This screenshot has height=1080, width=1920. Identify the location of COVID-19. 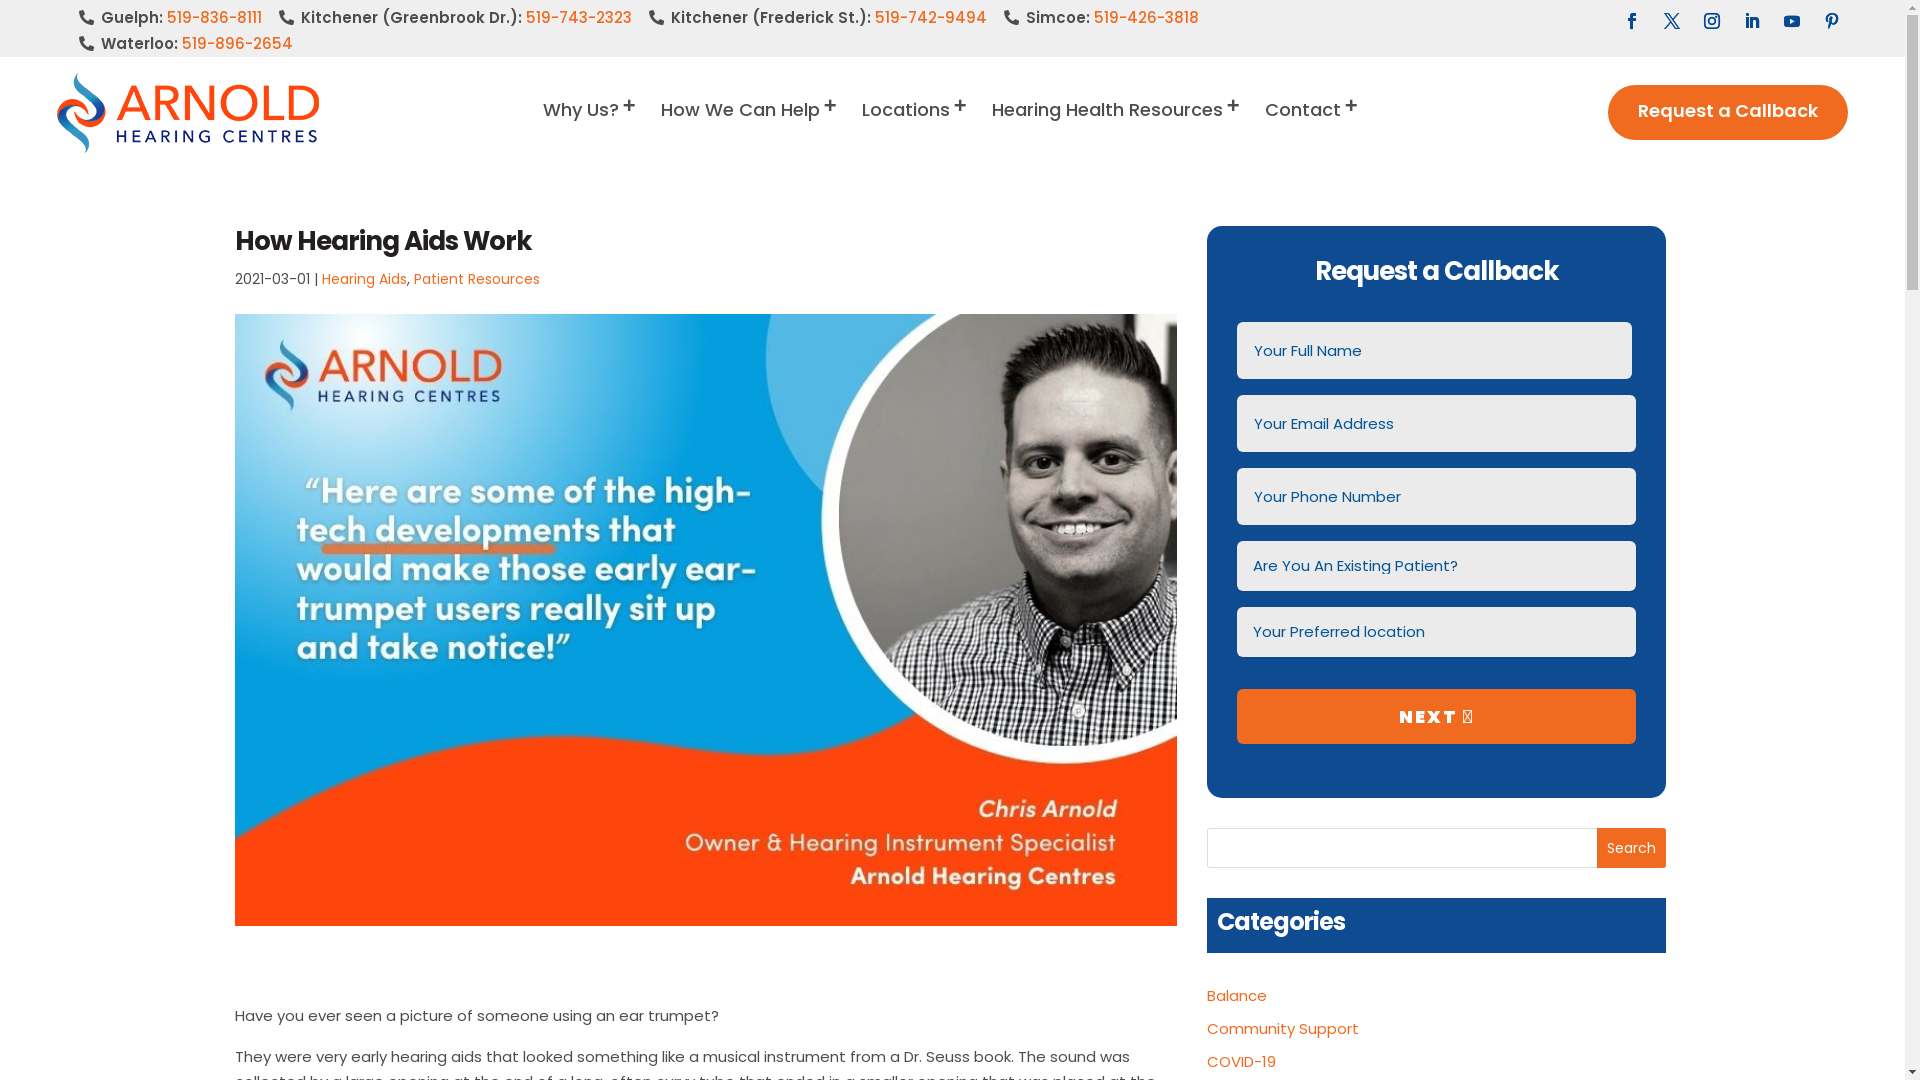
(1242, 1062).